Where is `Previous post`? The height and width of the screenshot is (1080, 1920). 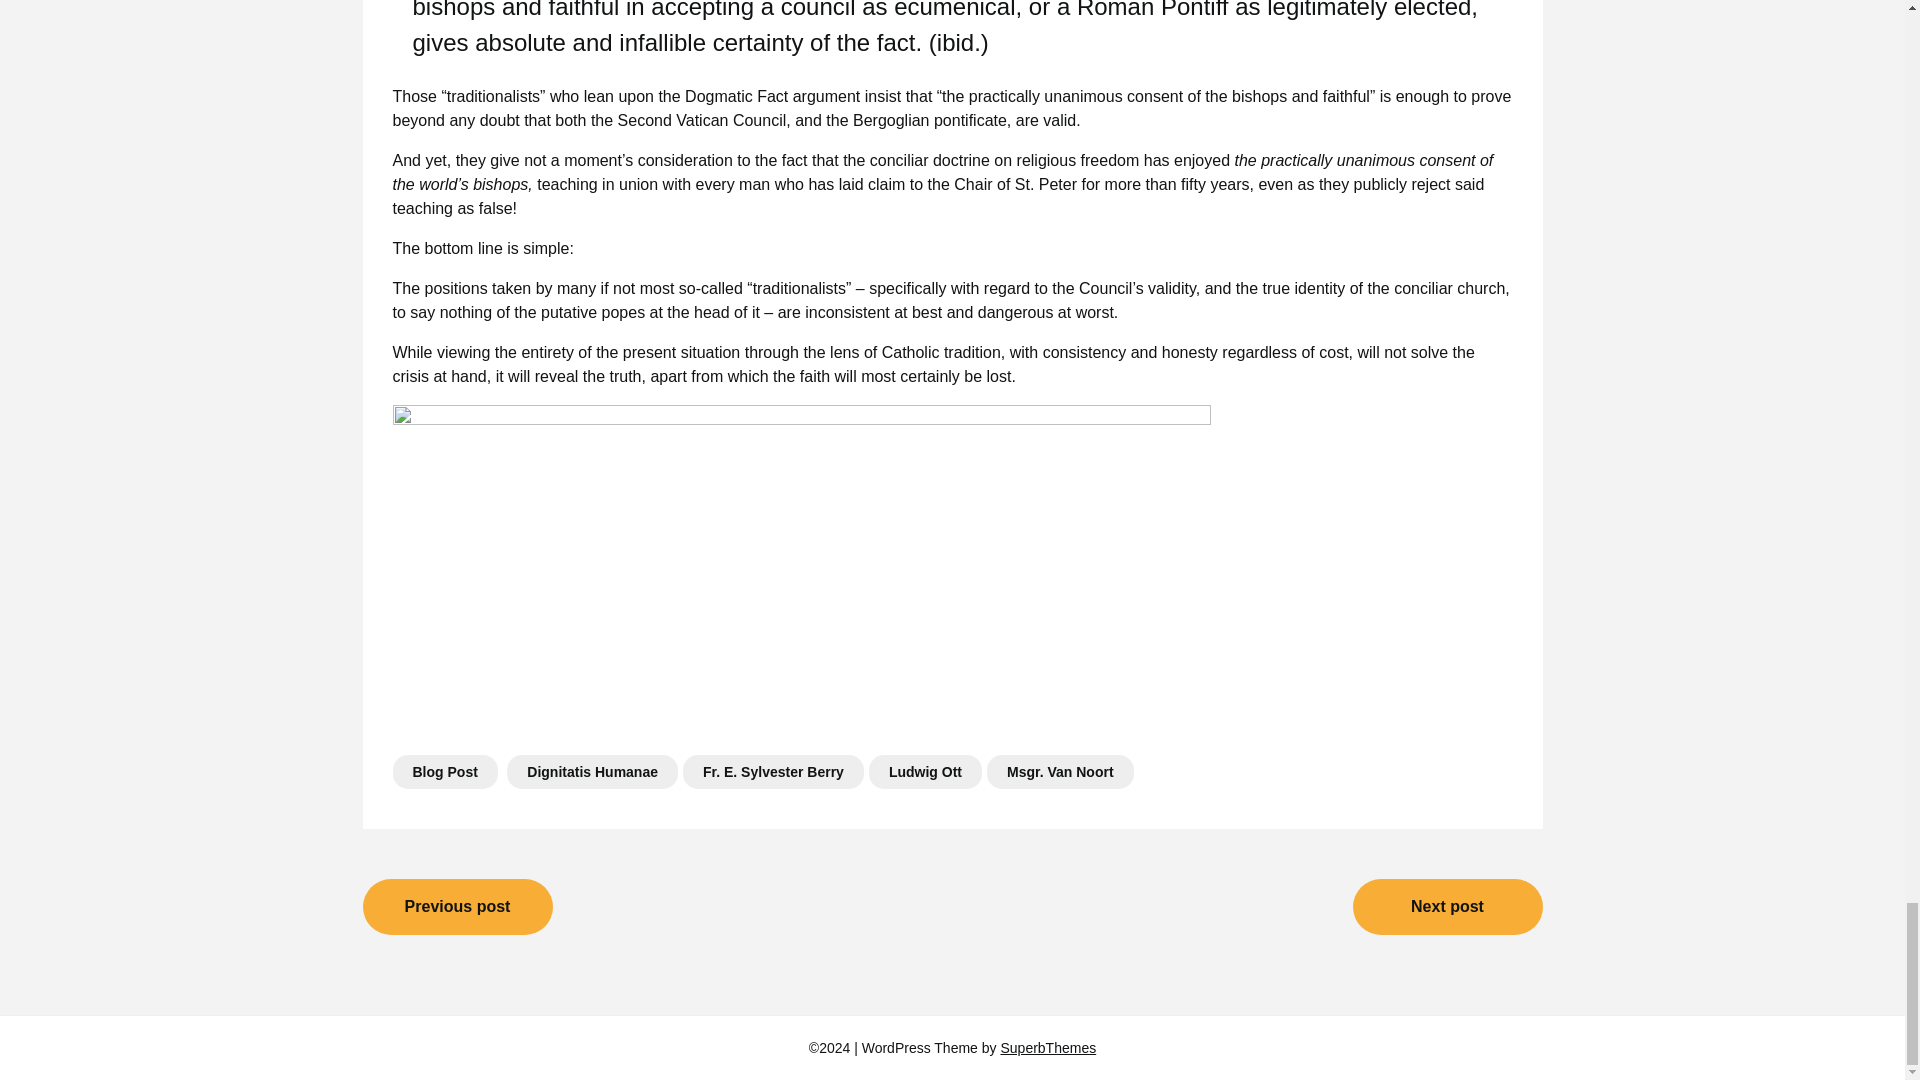
Previous post is located at coordinates (457, 907).